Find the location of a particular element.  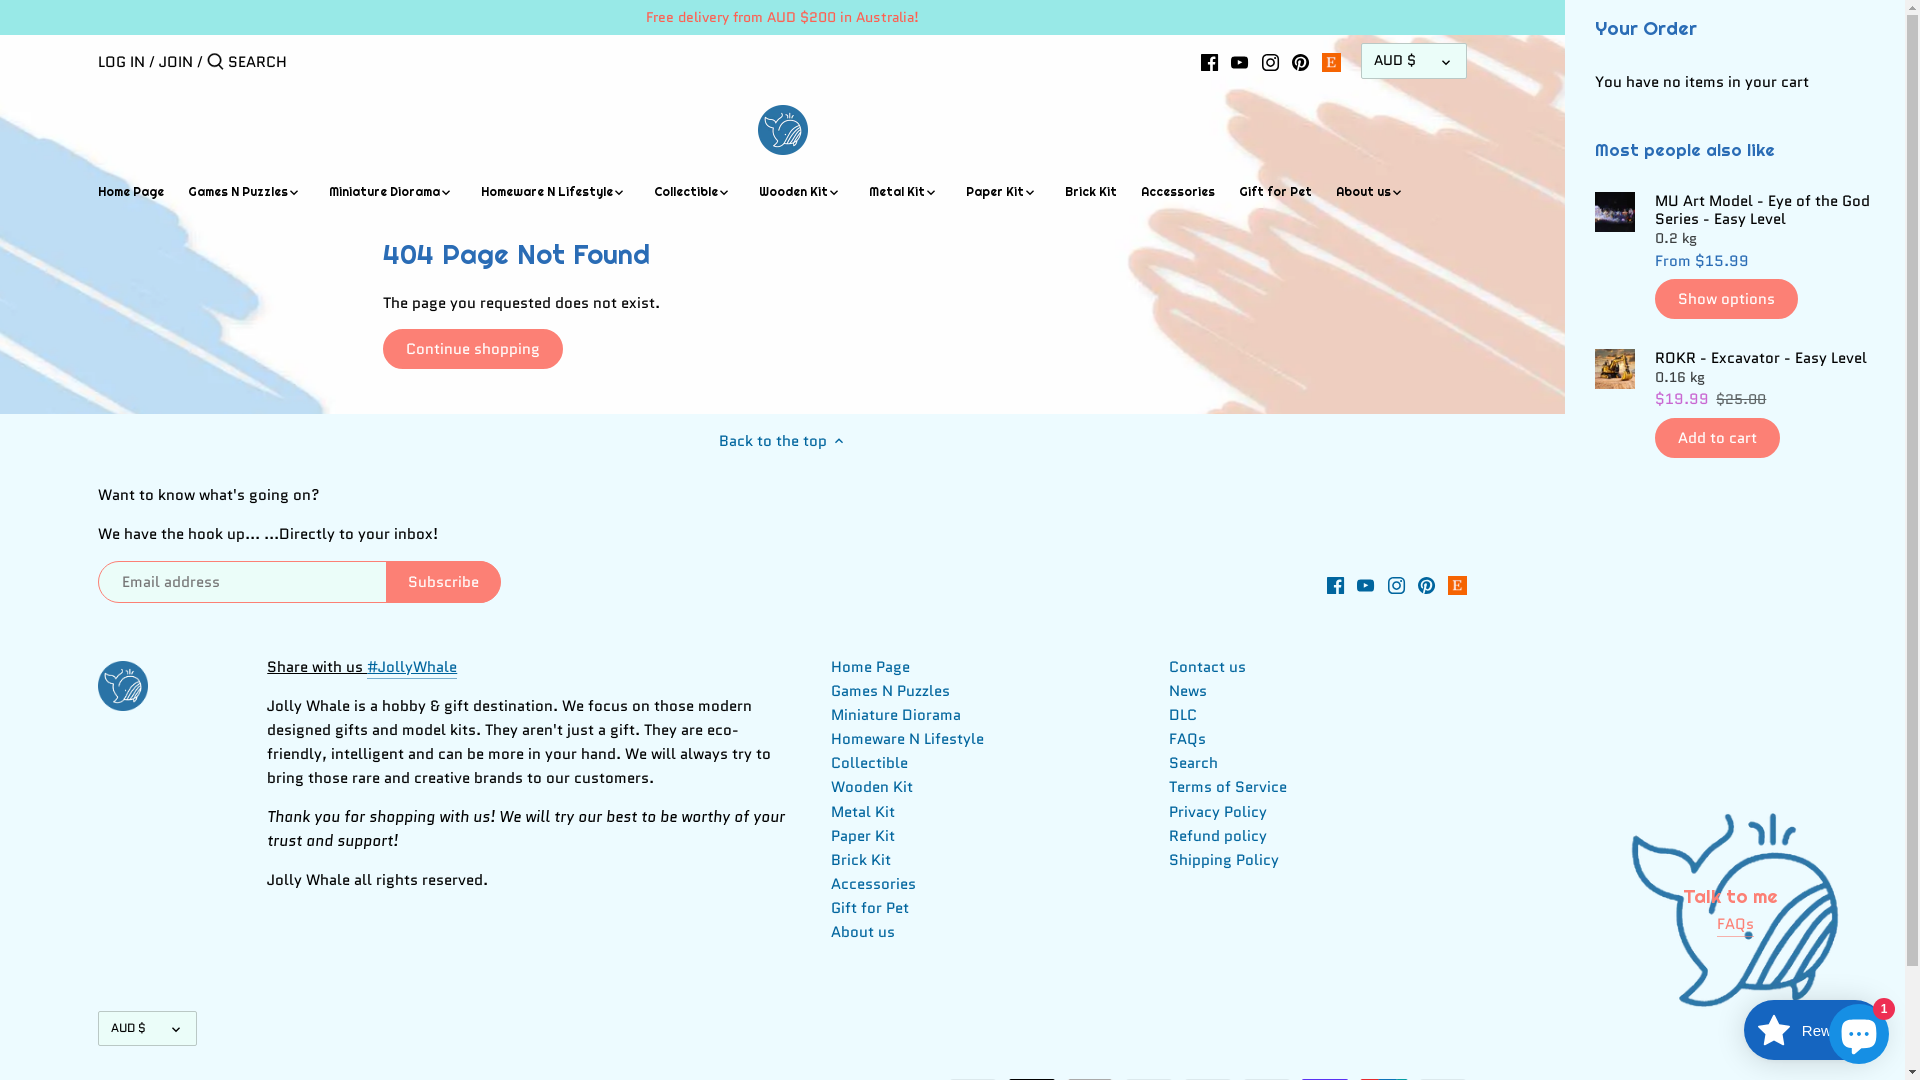

Homeware N Lifestyle is located at coordinates (907, 740).